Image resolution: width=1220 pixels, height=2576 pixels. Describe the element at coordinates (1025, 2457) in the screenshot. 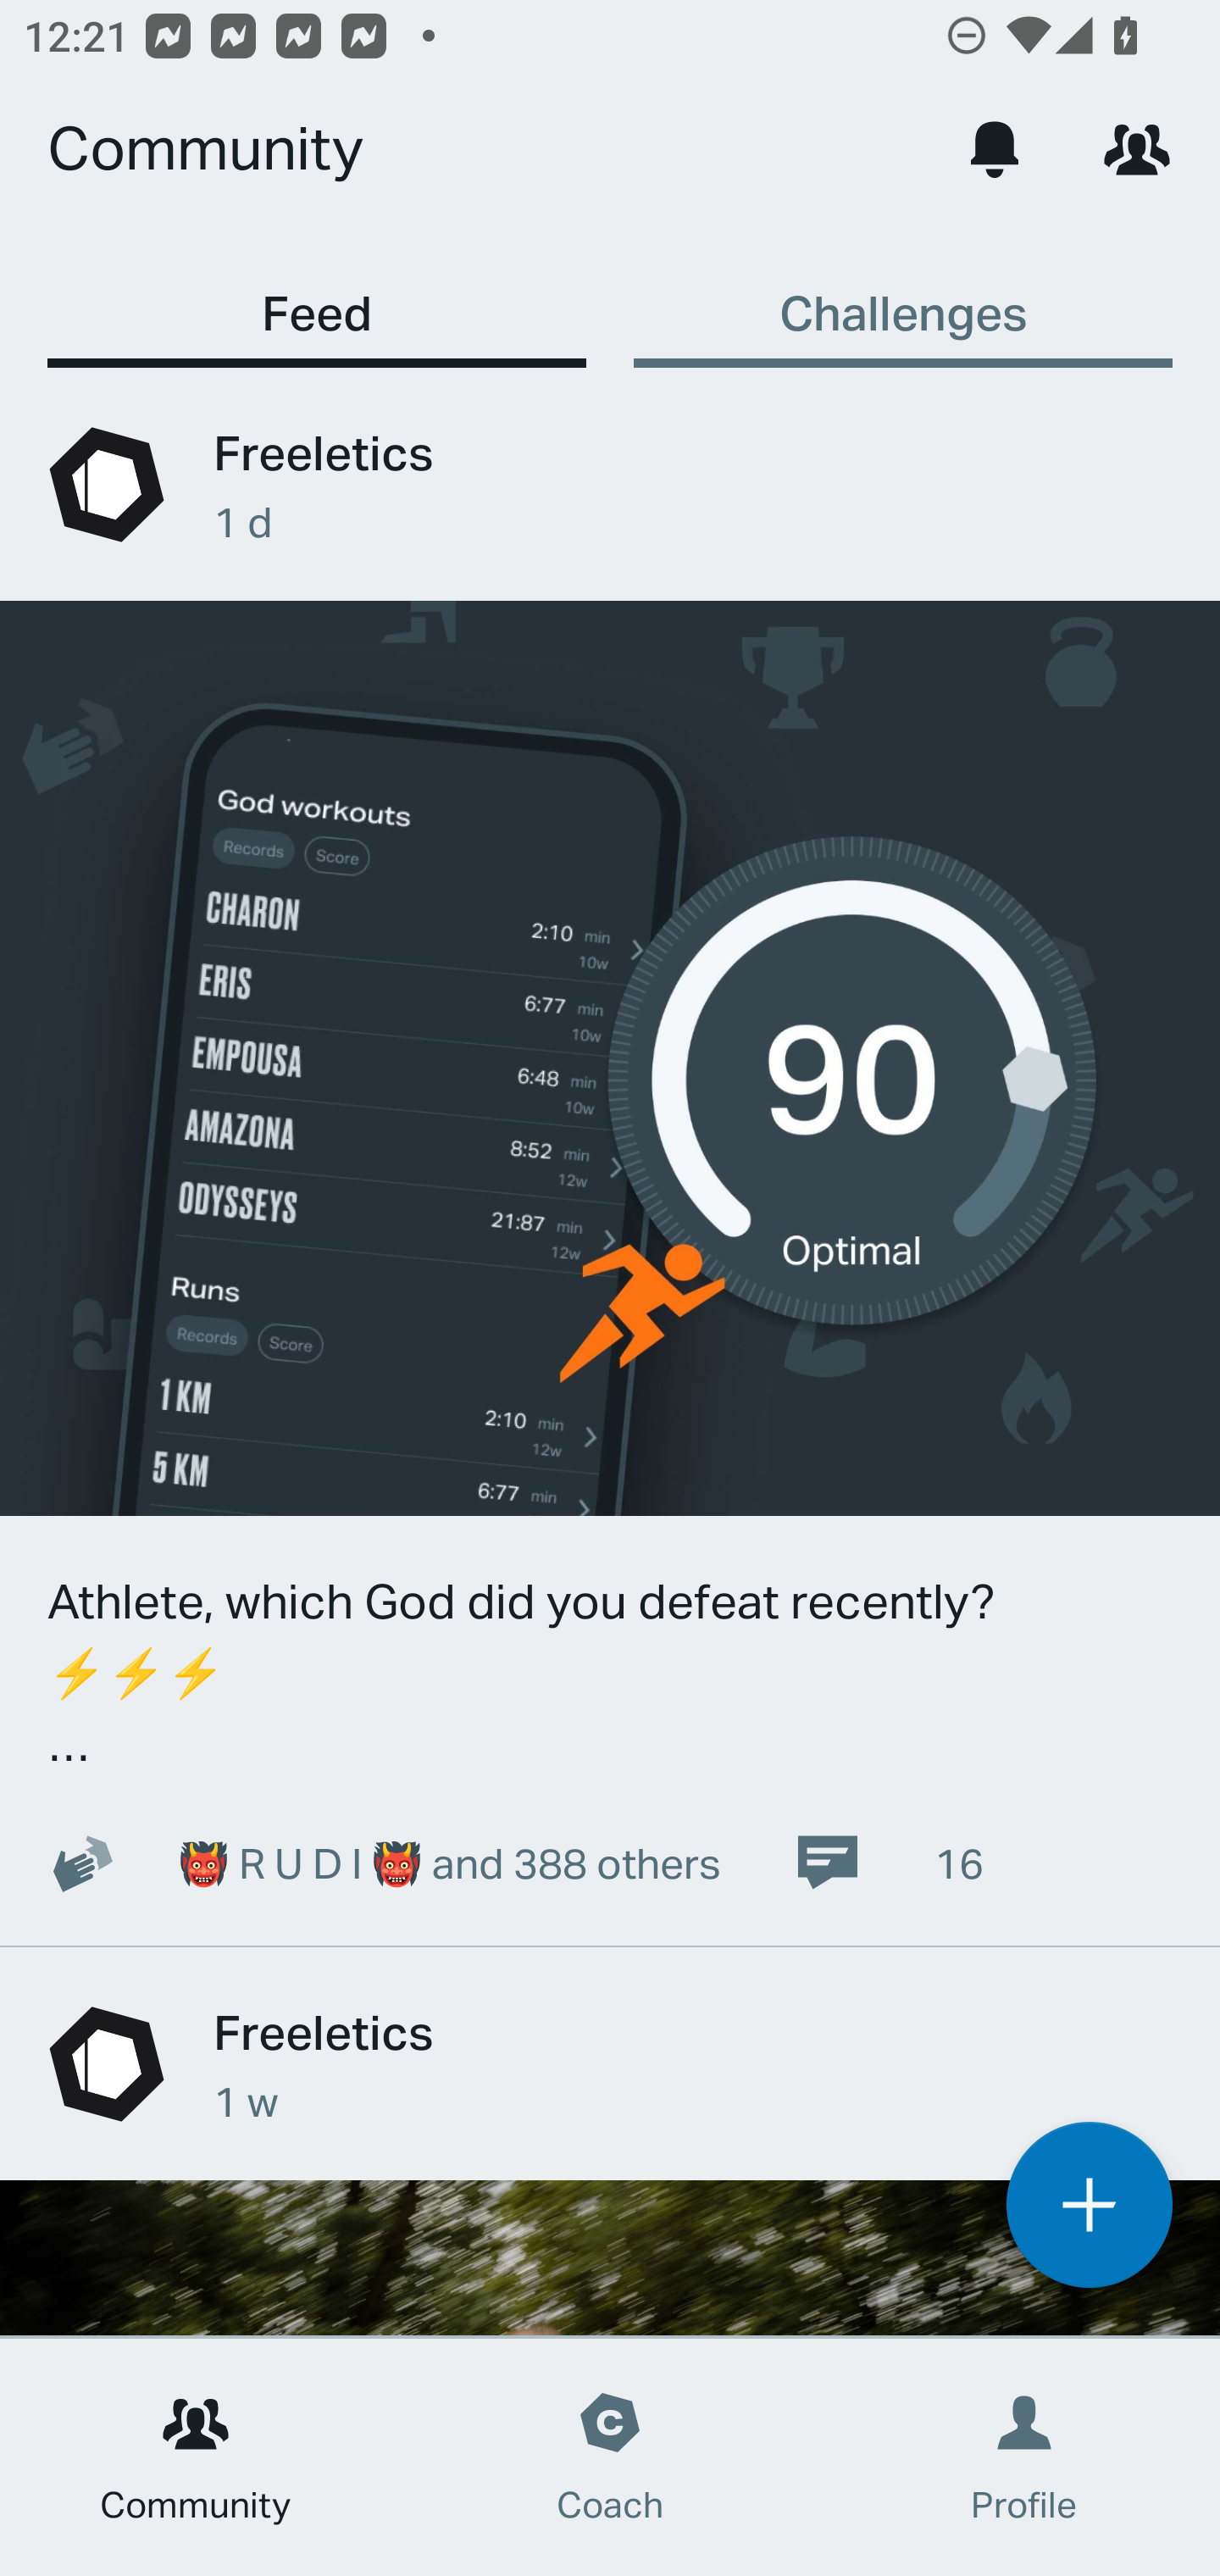

I see `Profile` at that location.